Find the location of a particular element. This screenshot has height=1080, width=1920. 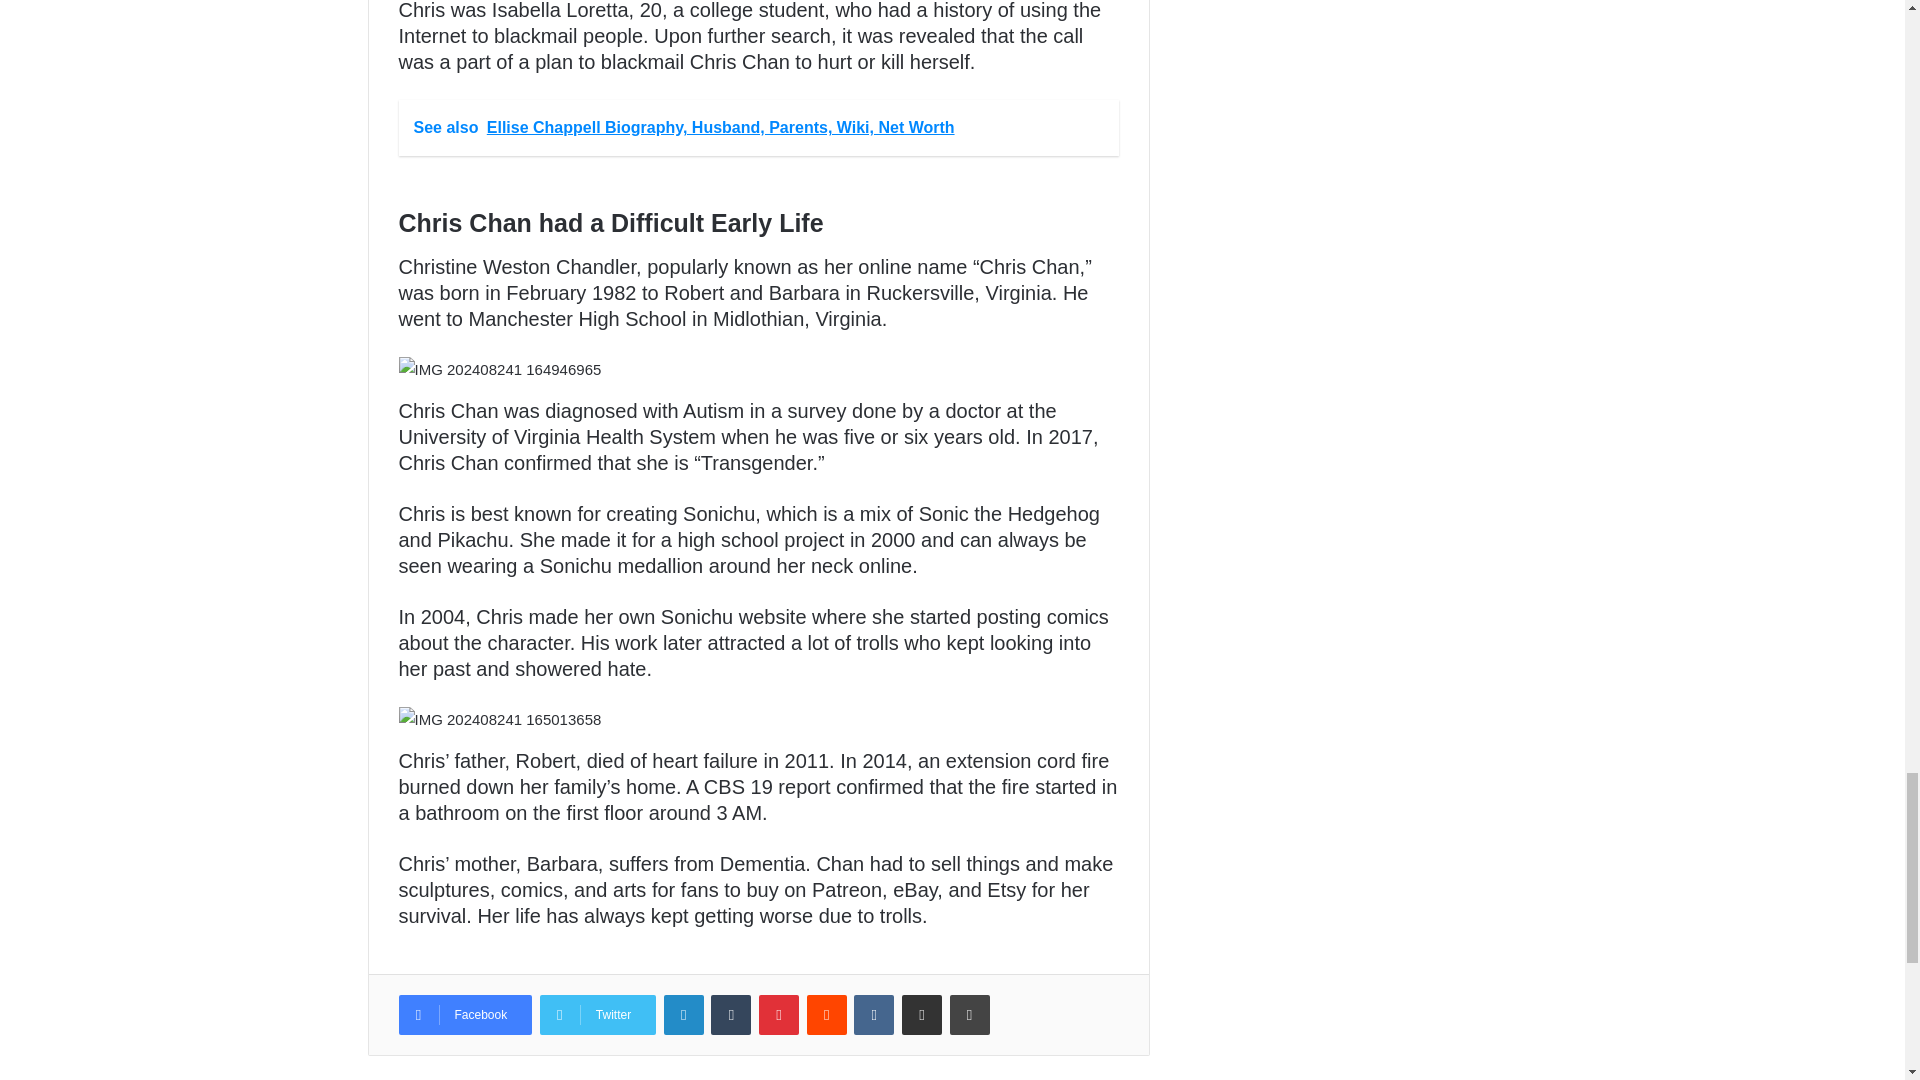

Pinterest is located at coordinates (778, 1014).